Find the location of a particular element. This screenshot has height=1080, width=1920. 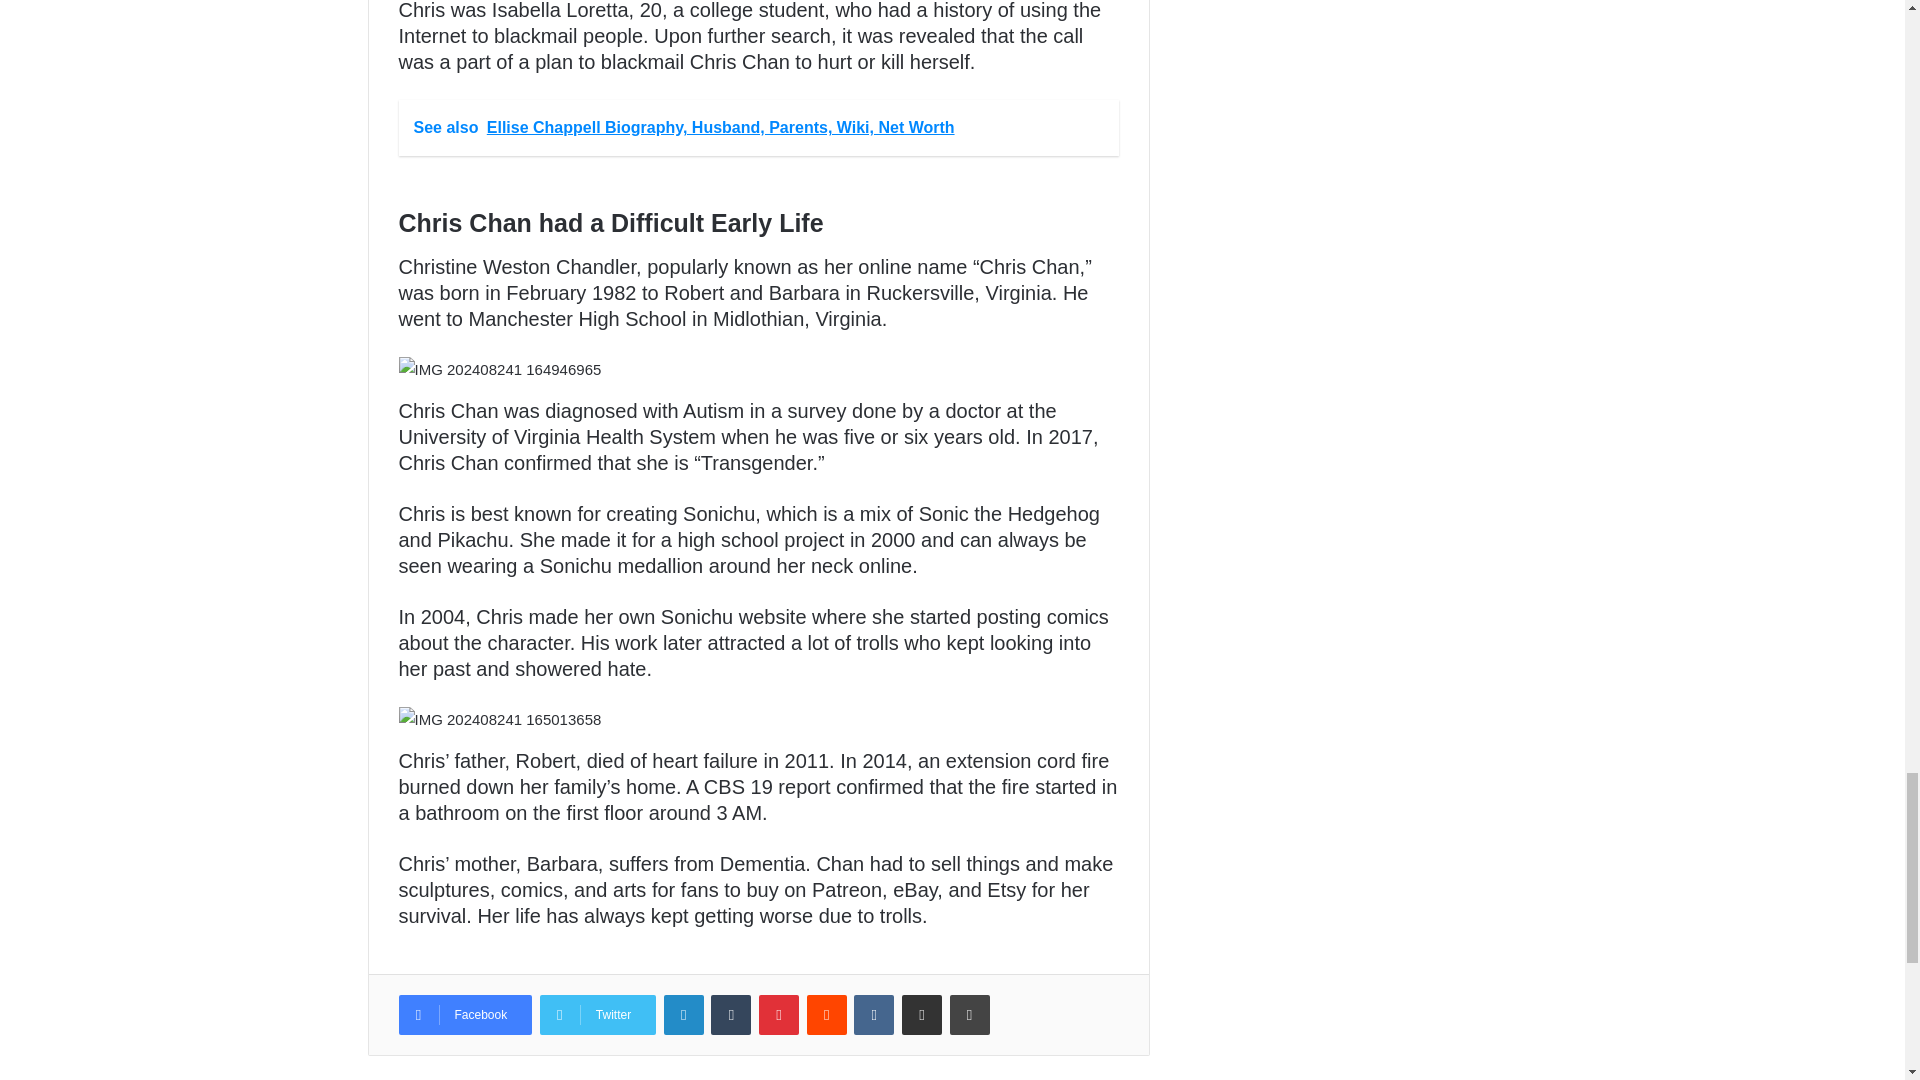

Pinterest is located at coordinates (778, 1014).